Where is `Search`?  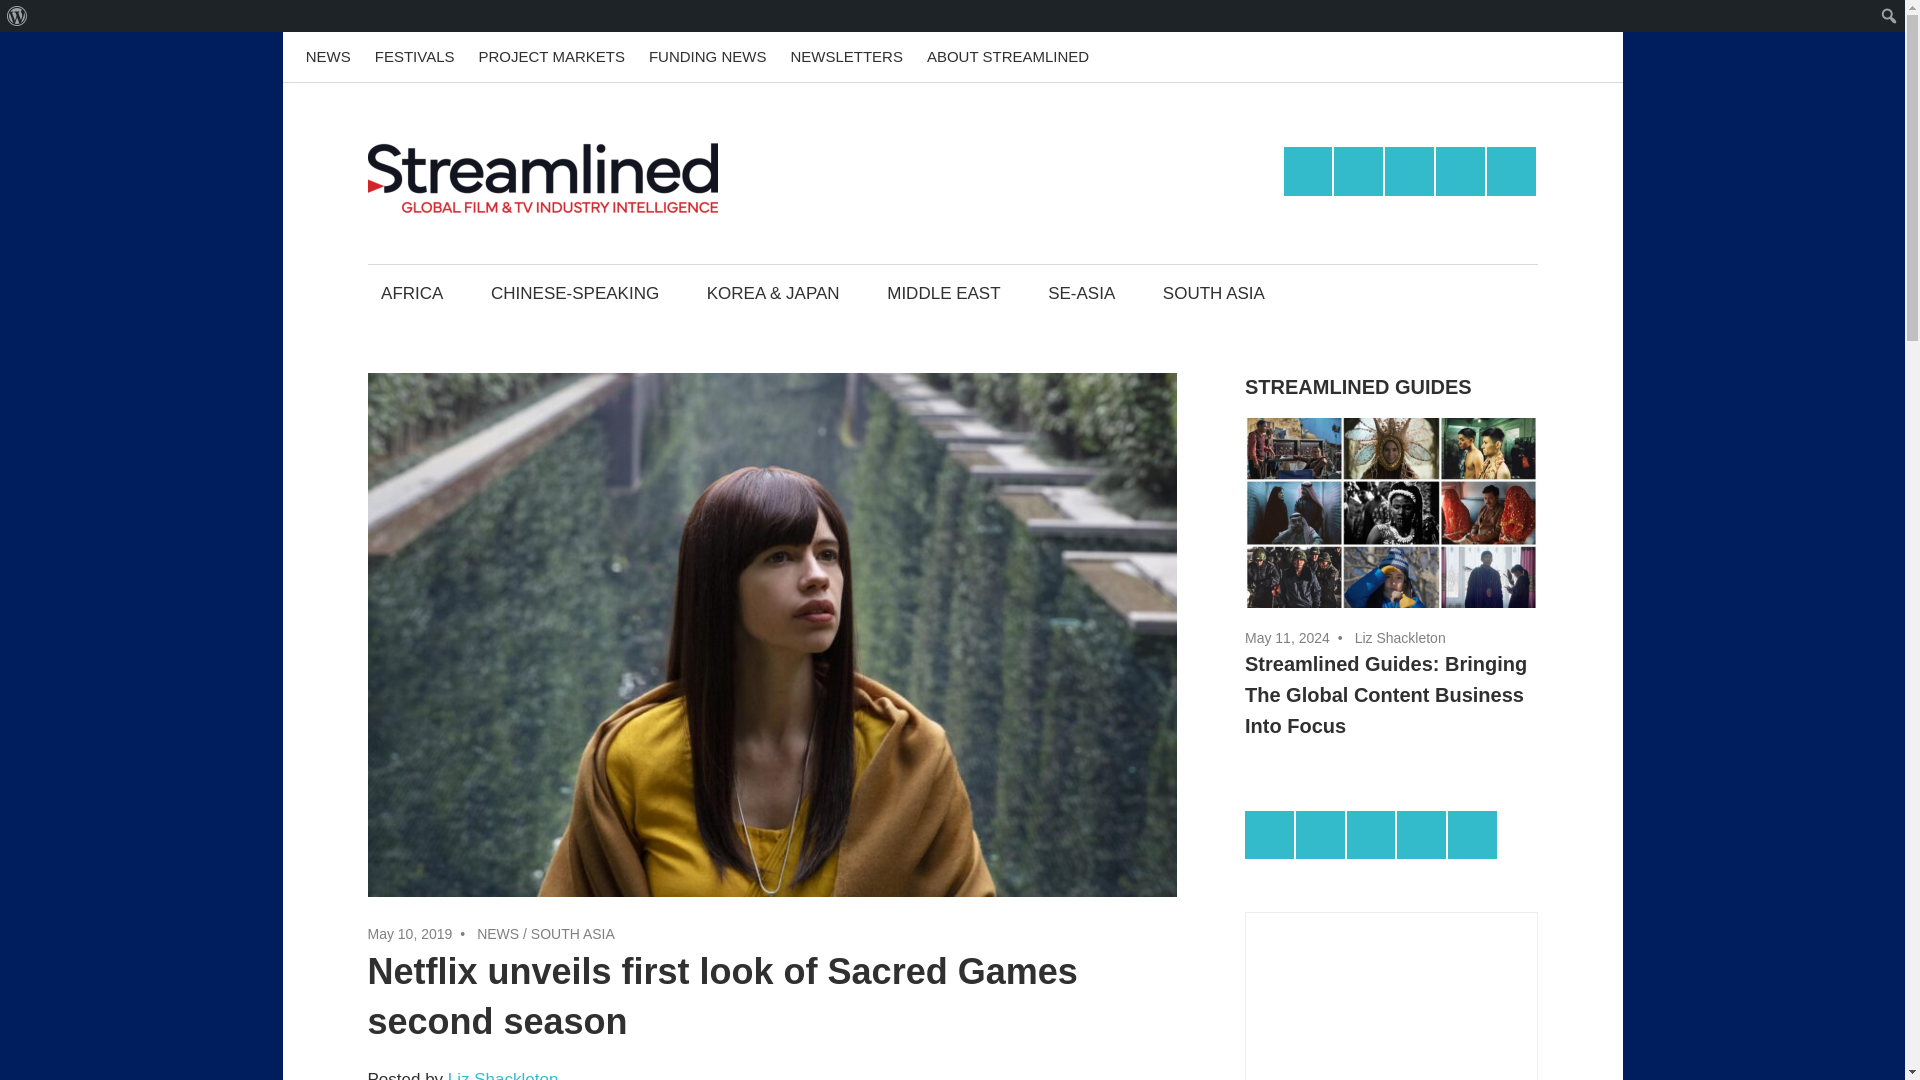
Search is located at coordinates (20, 16).